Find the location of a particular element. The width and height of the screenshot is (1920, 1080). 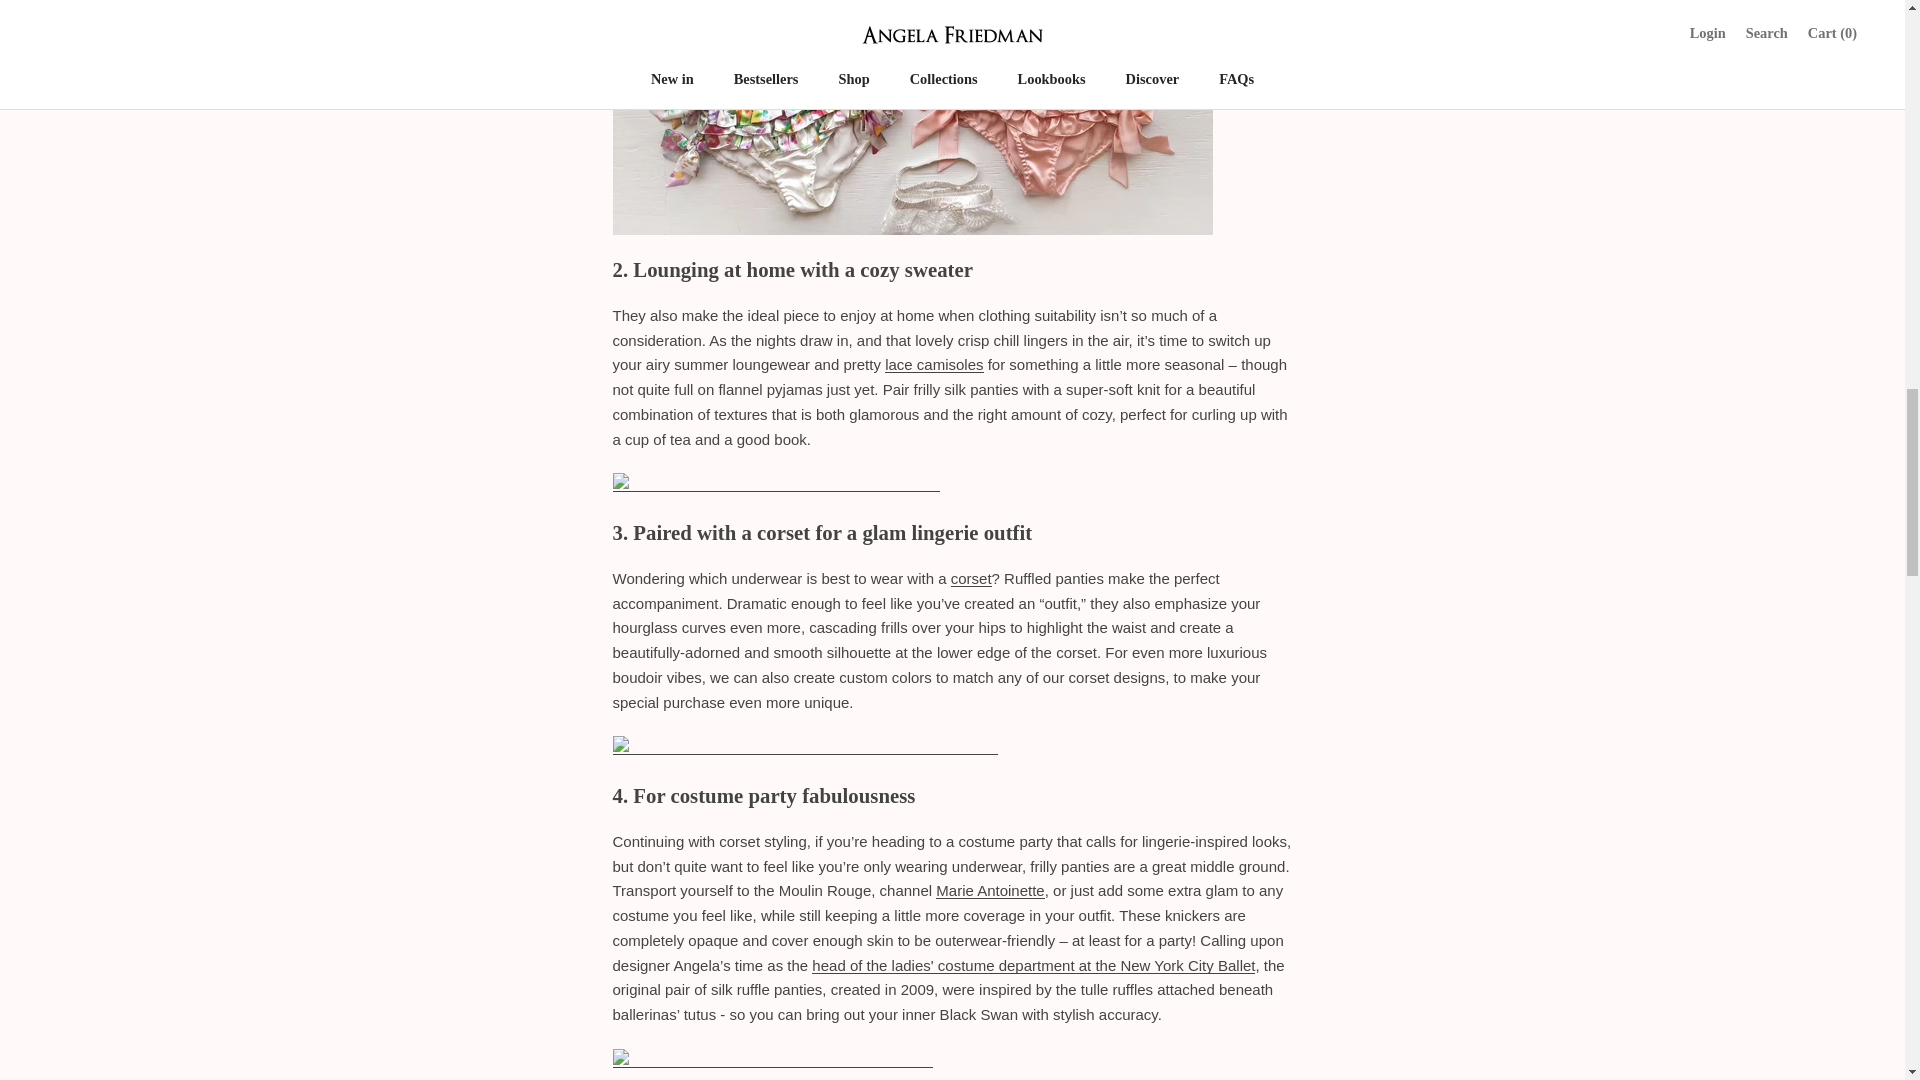

All colors of our ruffle panties is located at coordinates (804, 746).